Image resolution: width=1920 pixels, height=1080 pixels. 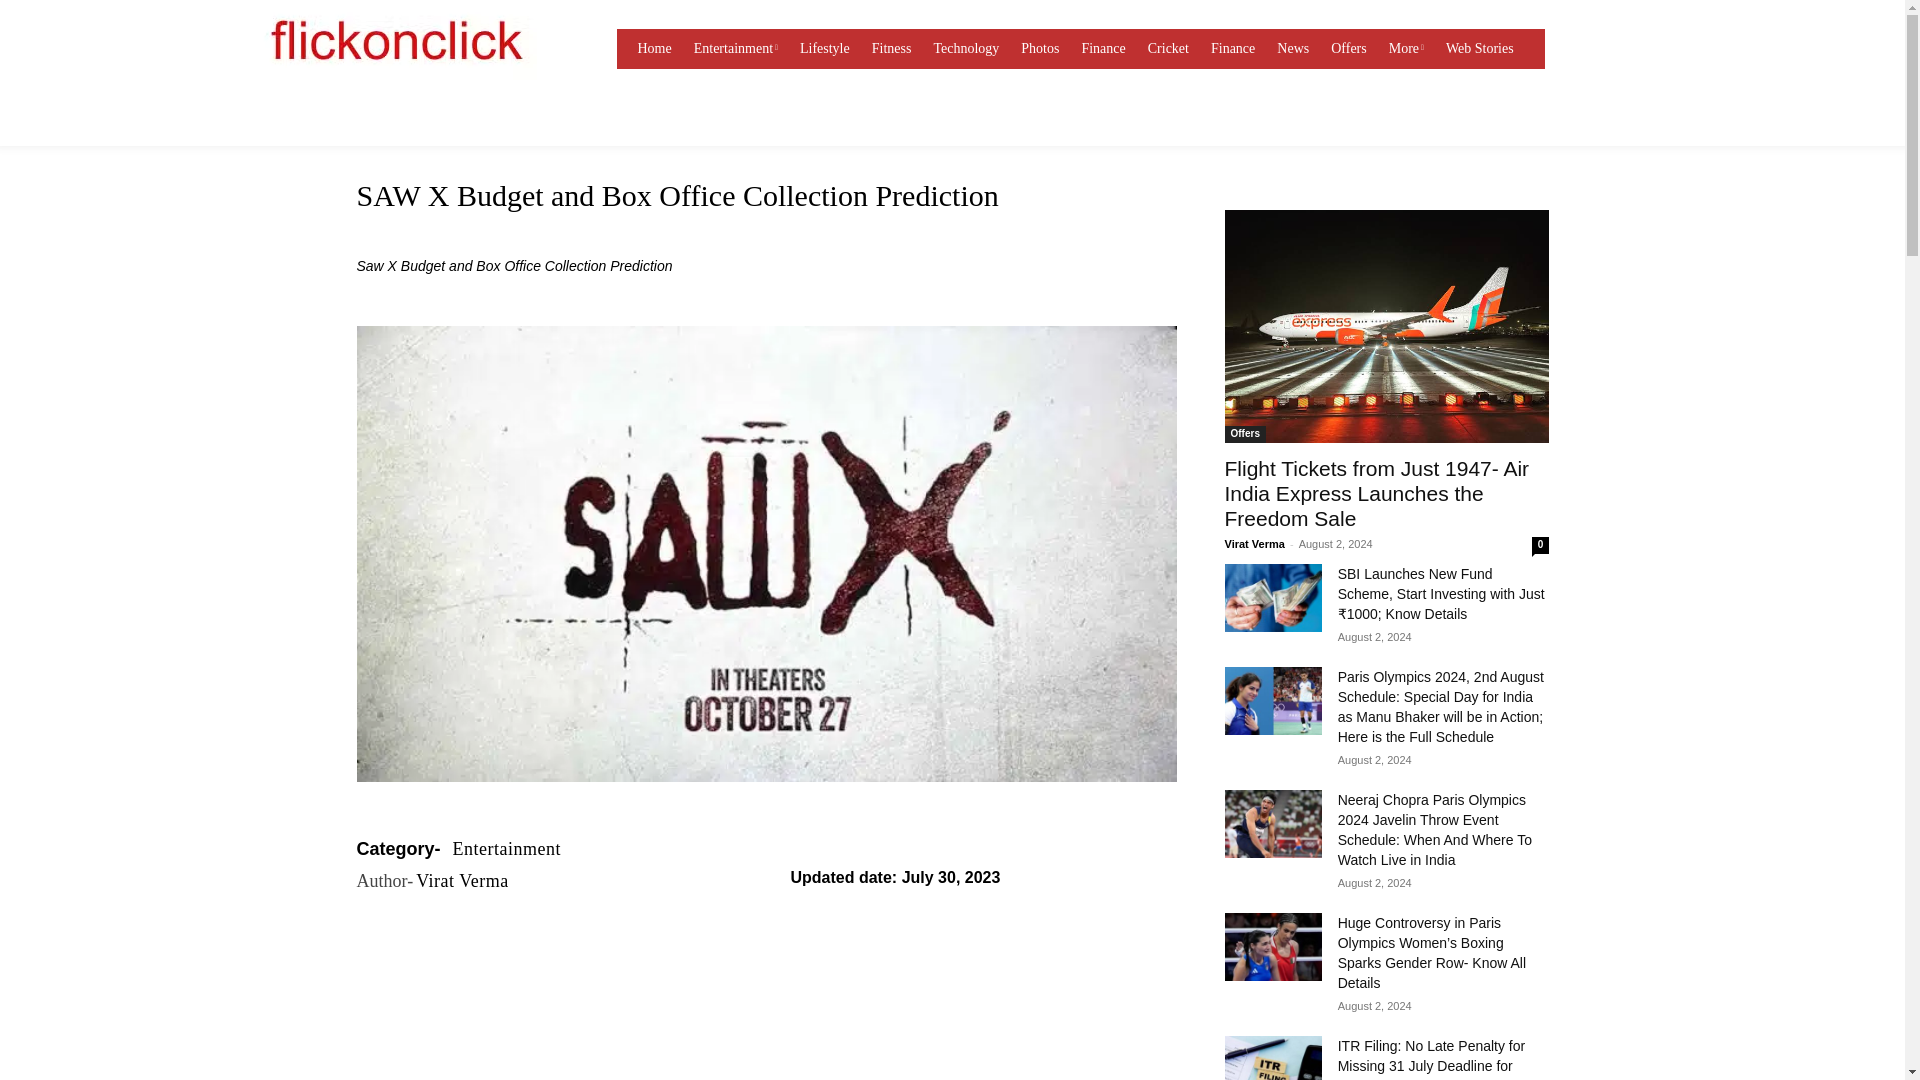 I want to click on Cricket, so click(x=1168, y=49).